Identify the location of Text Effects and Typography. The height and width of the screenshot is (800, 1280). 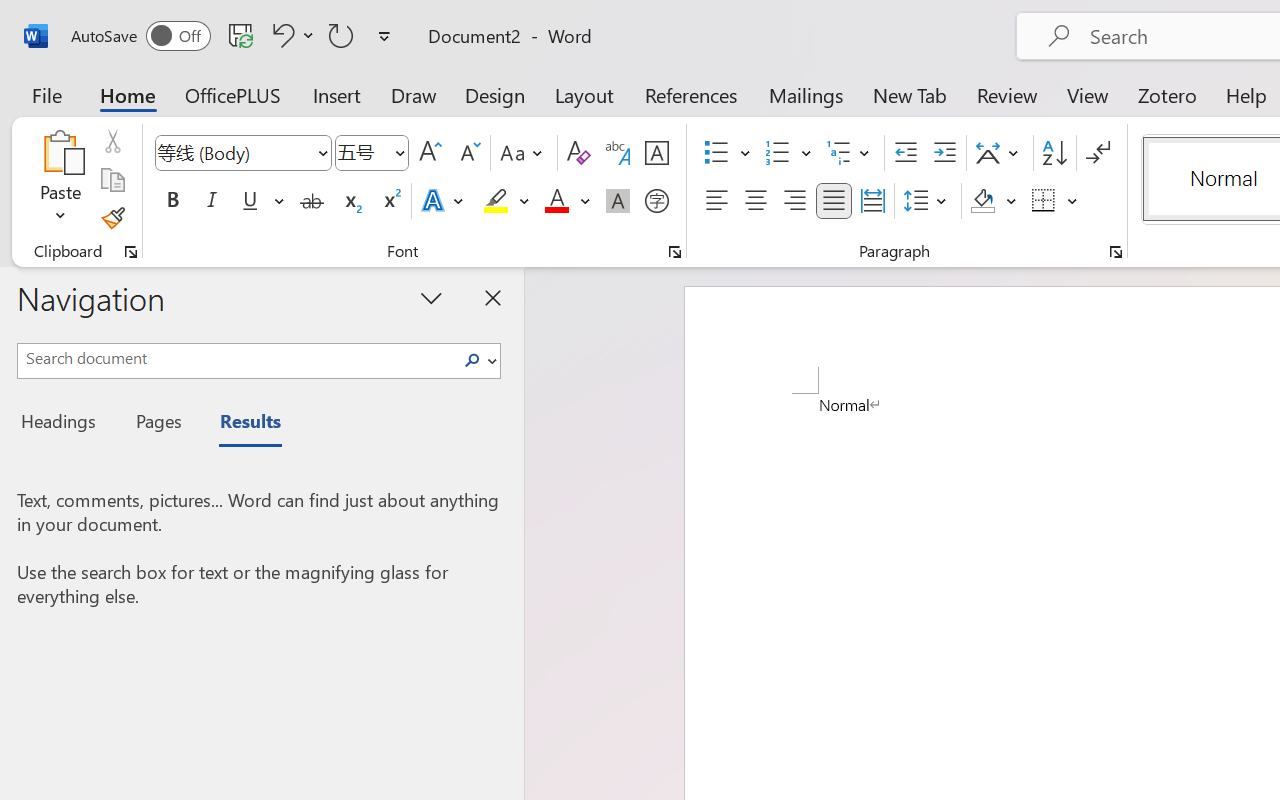
(444, 201).